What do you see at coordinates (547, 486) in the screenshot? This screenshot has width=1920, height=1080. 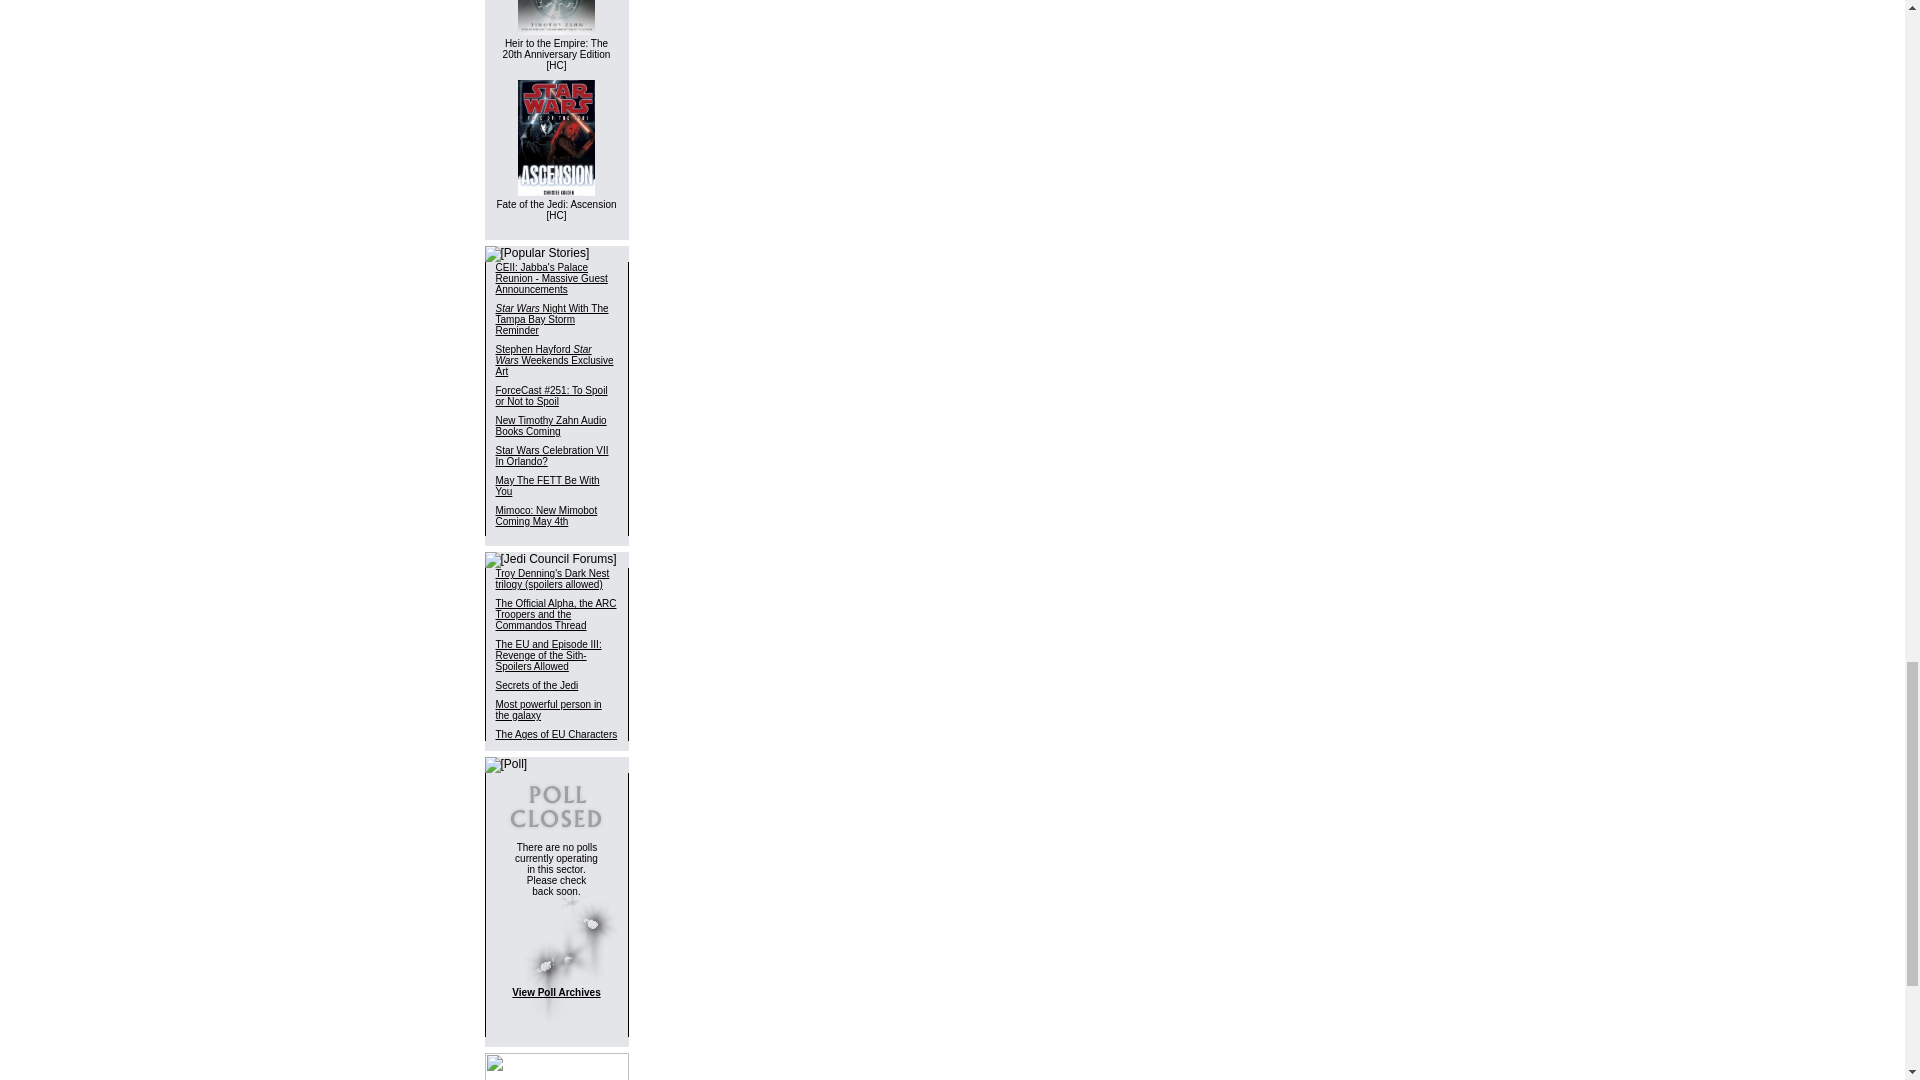 I see `May The FETT Be With You` at bounding box center [547, 486].